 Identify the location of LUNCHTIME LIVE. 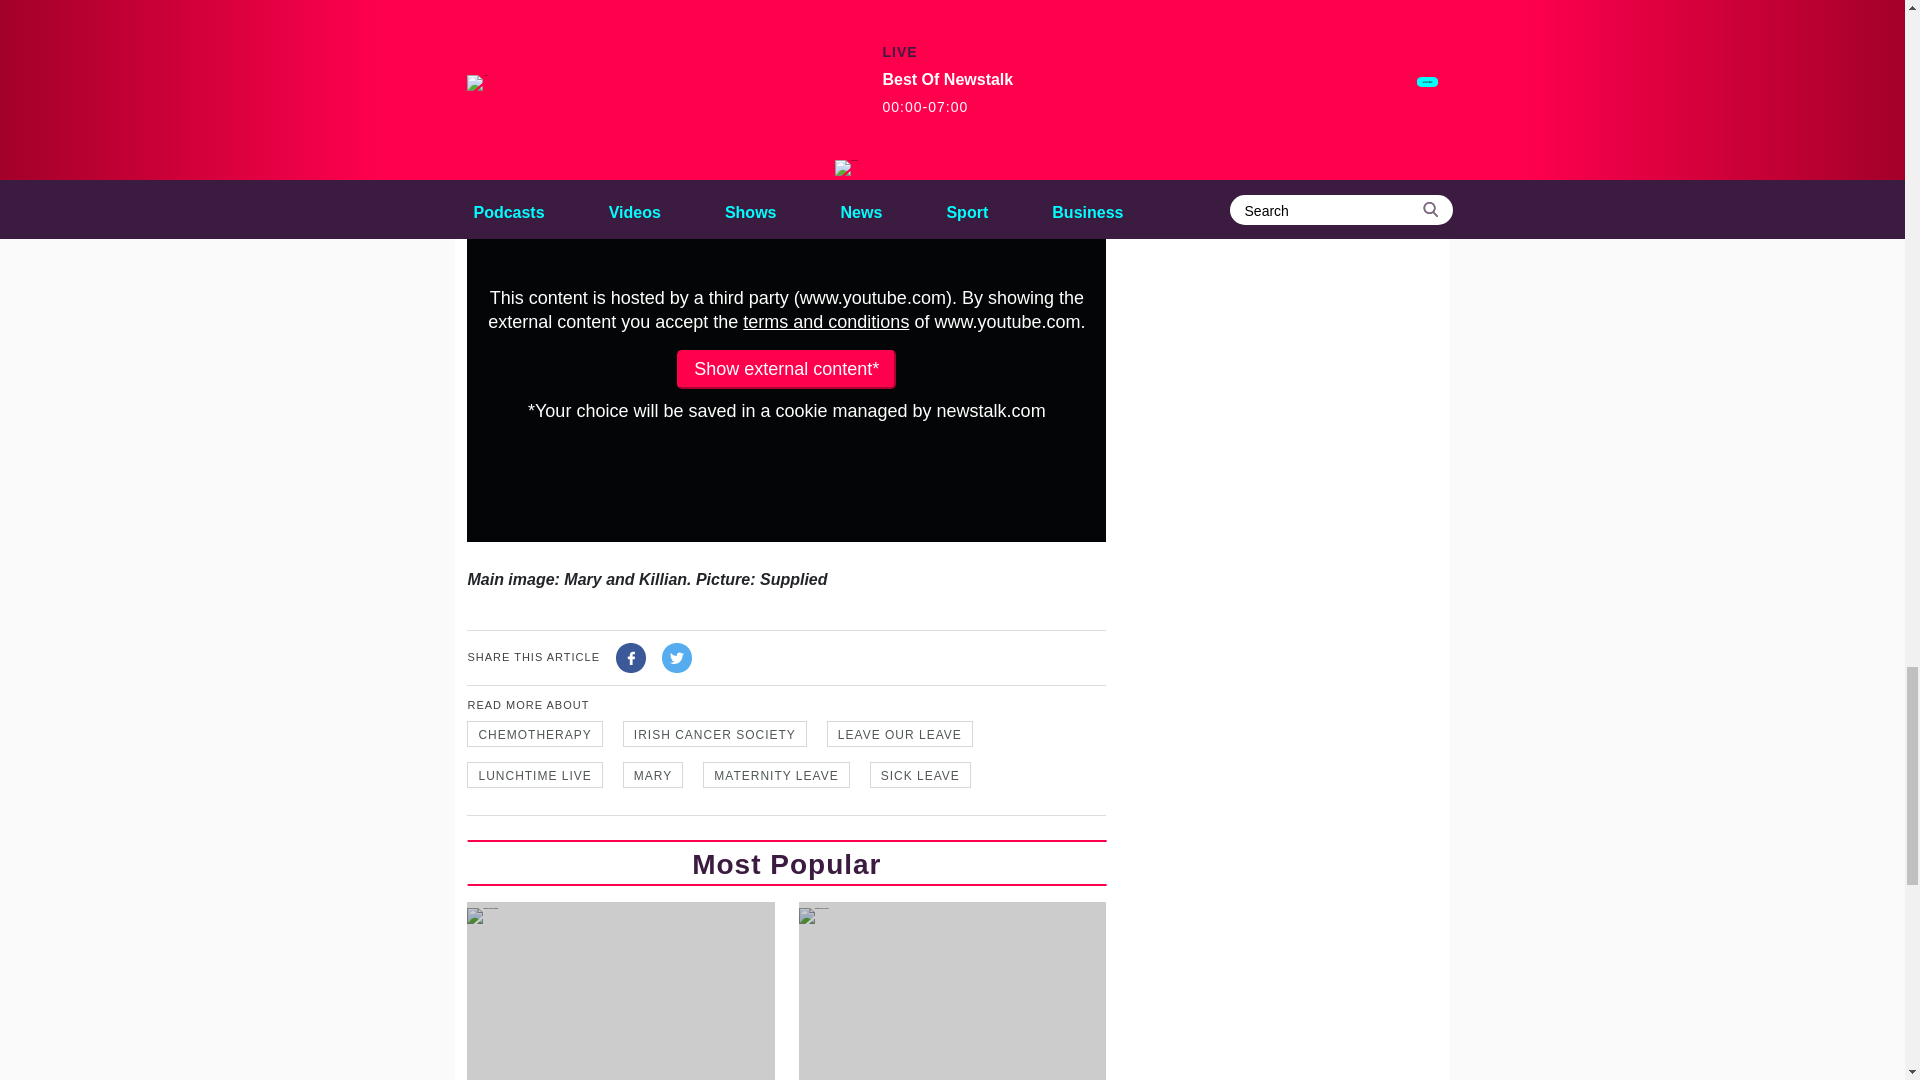
(534, 775).